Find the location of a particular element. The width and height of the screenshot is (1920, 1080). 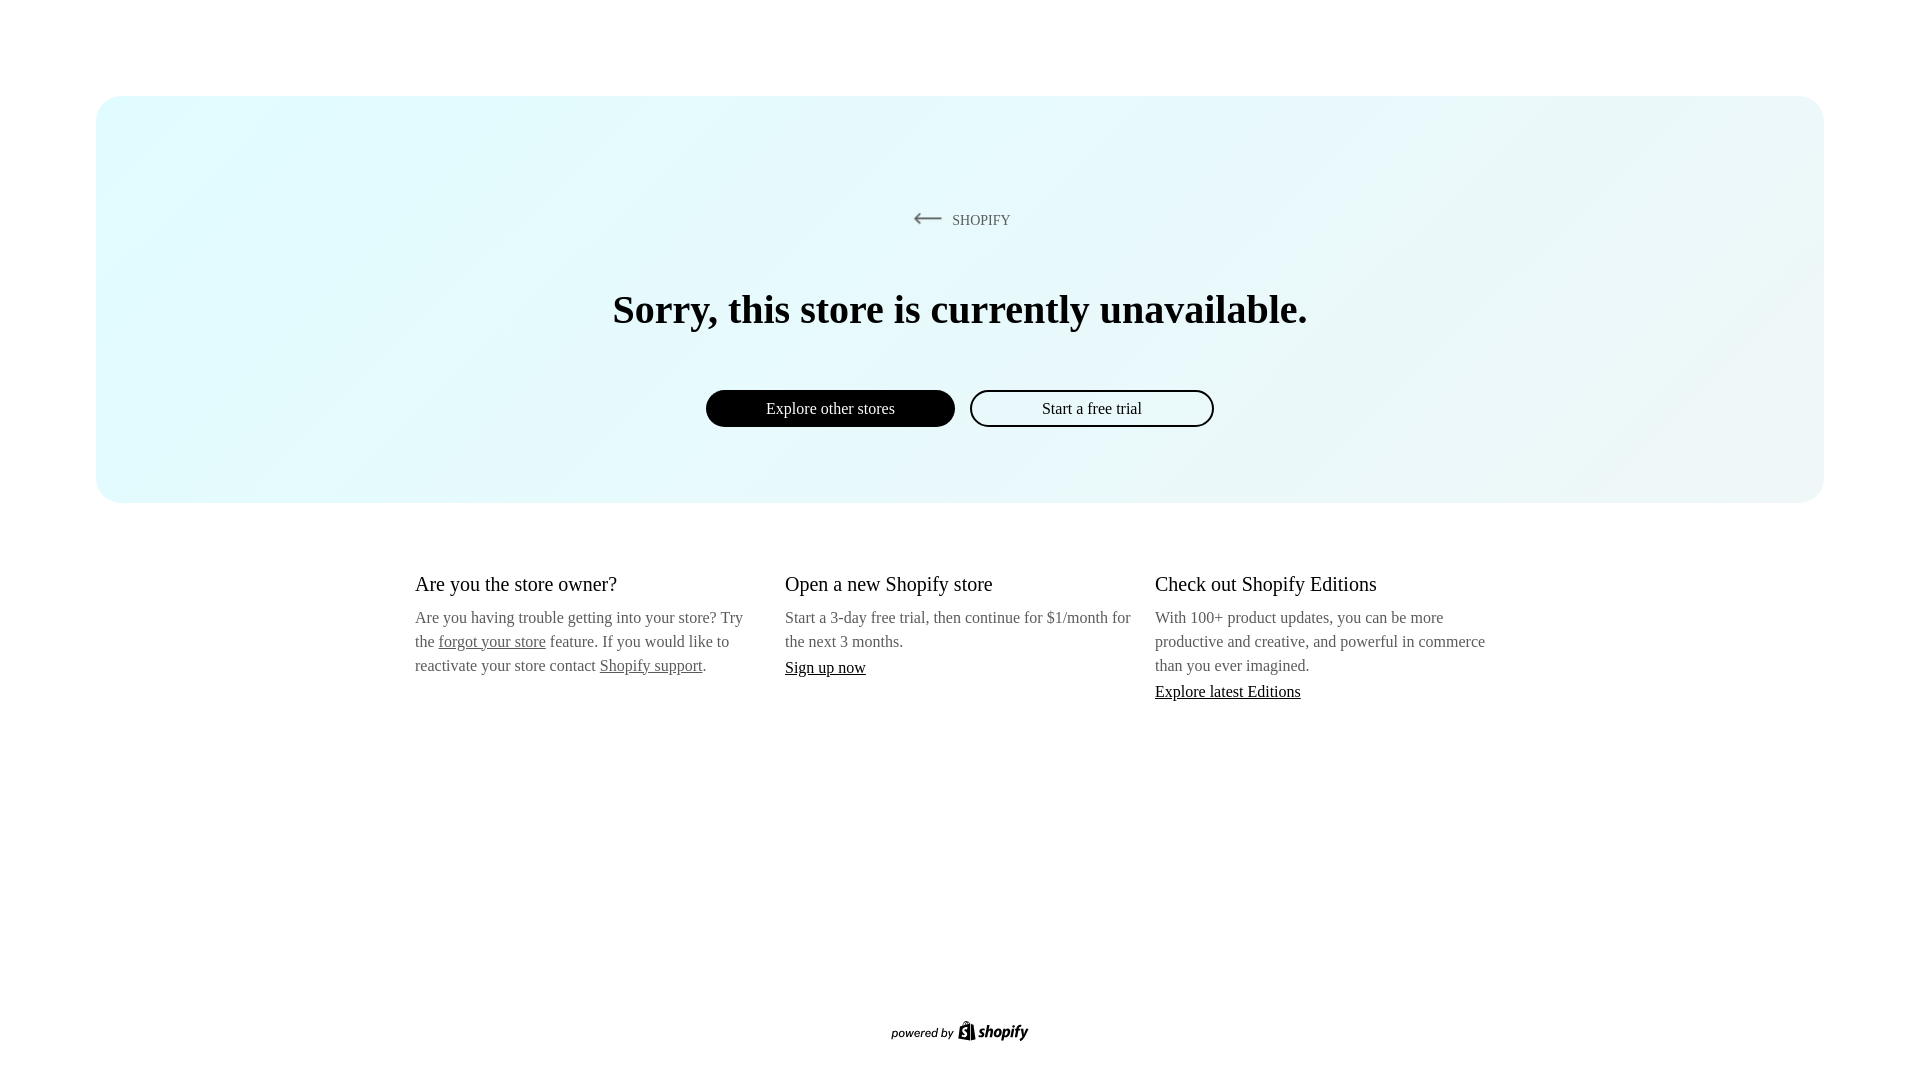

Sign up now is located at coordinates (825, 667).